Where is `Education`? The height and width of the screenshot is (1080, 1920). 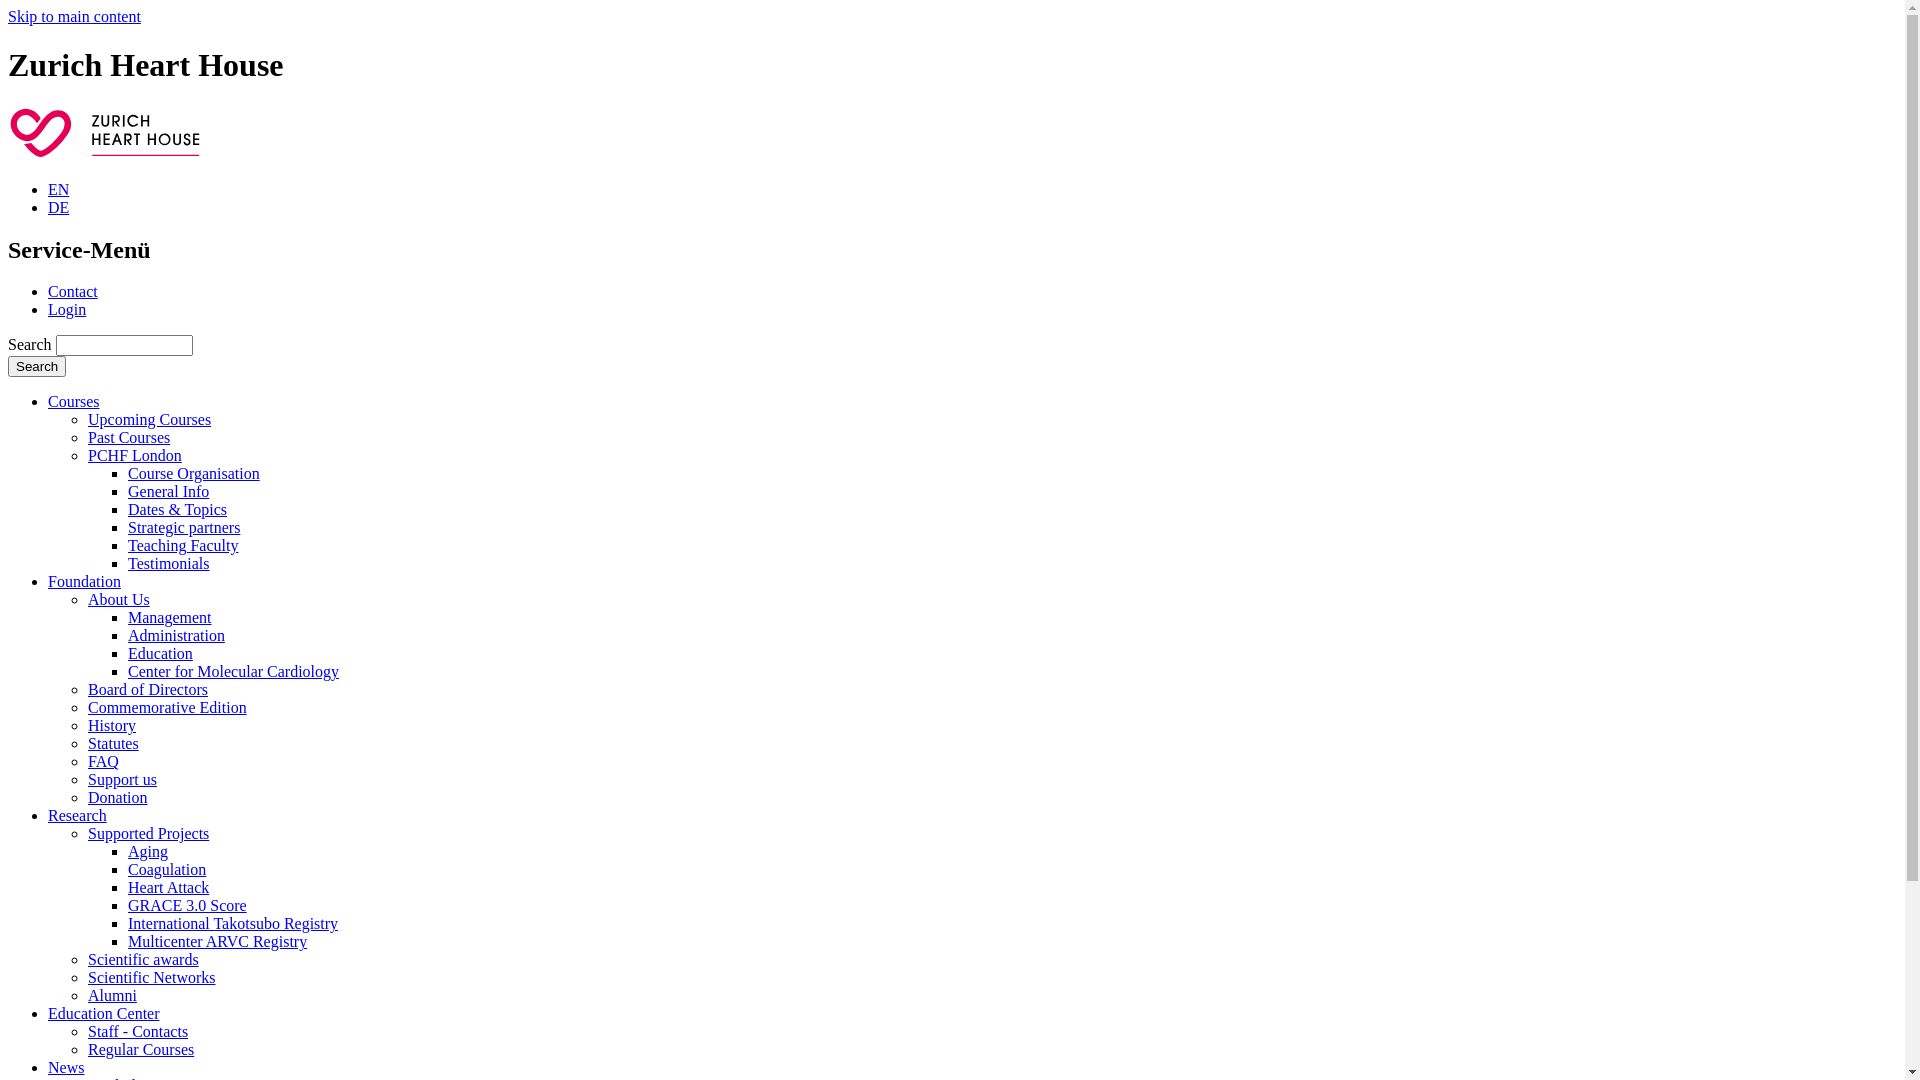 Education is located at coordinates (160, 654).